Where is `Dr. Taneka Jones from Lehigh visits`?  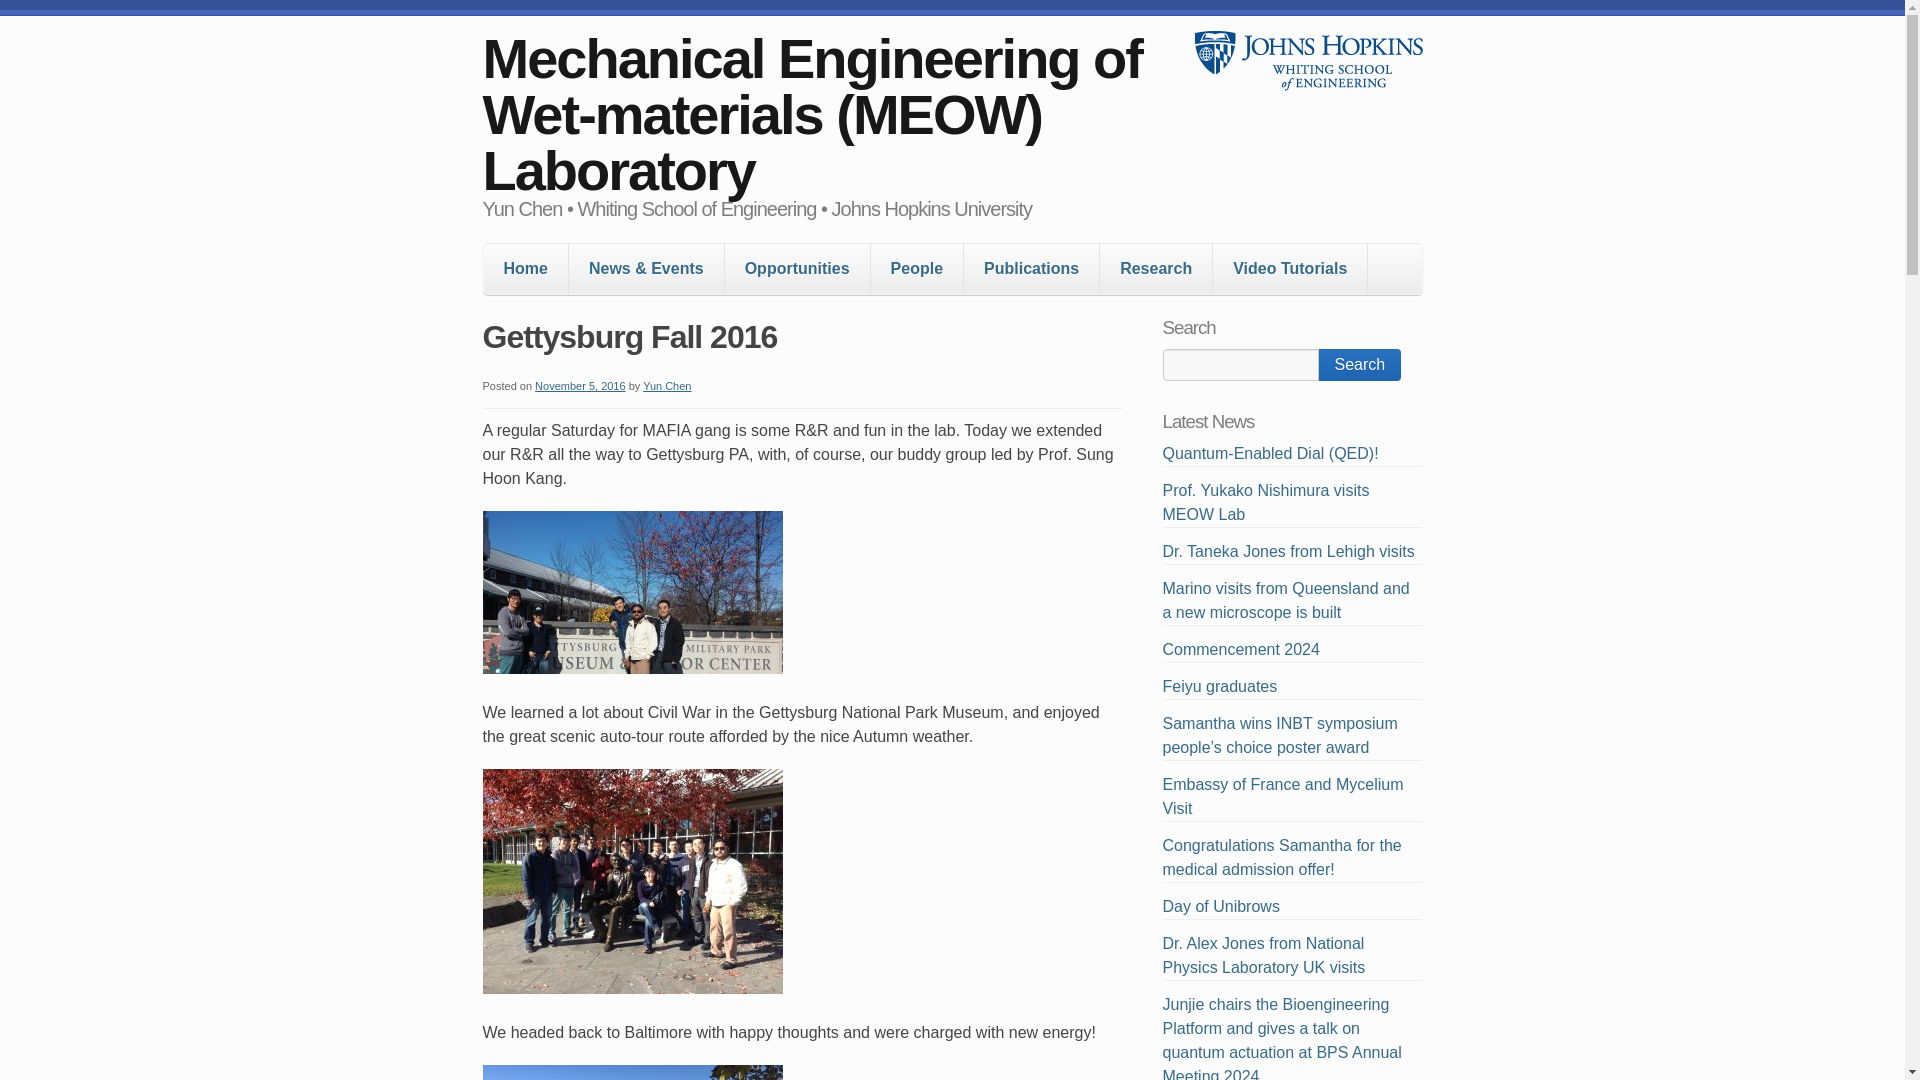 Dr. Taneka Jones from Lehigh visits is located at coordinates (1287, 552).